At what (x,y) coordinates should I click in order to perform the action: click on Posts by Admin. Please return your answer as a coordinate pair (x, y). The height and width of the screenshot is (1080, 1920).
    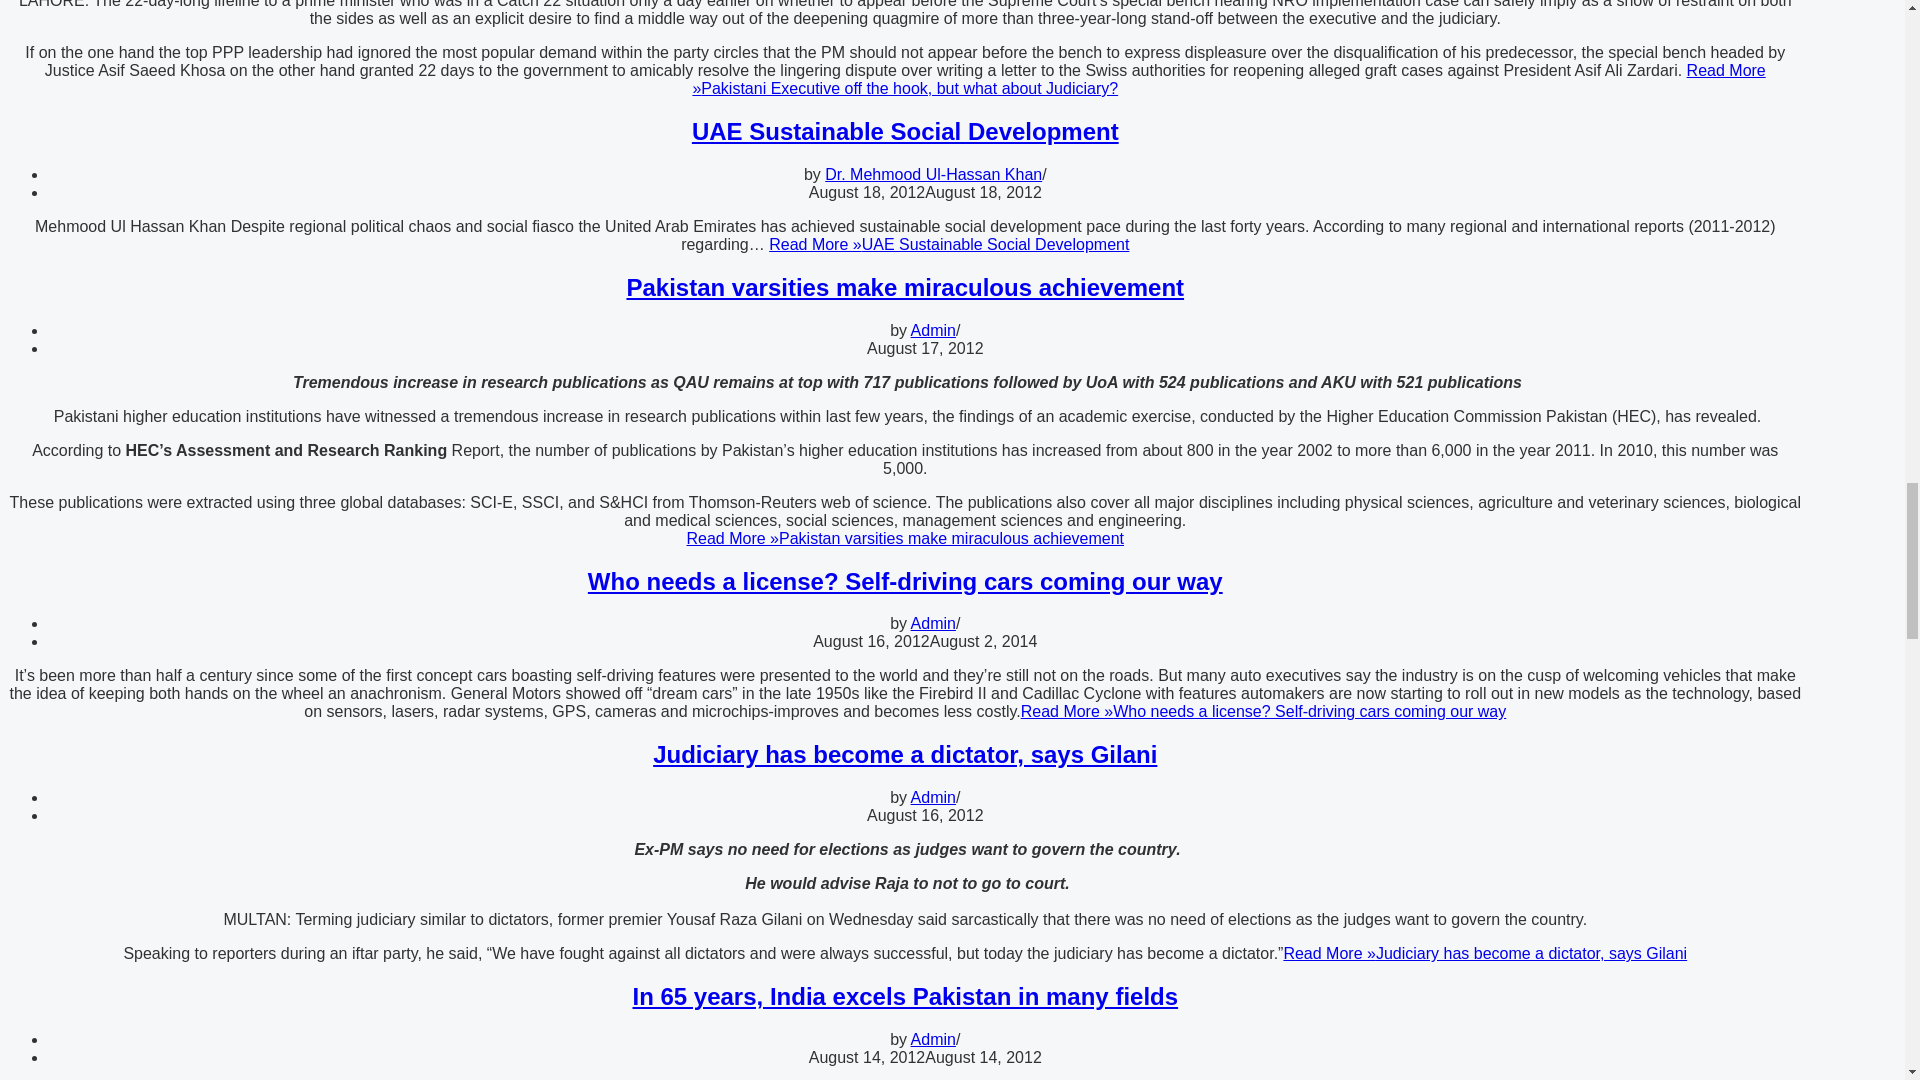
    Looking at the image, I should click on (933, 1039).